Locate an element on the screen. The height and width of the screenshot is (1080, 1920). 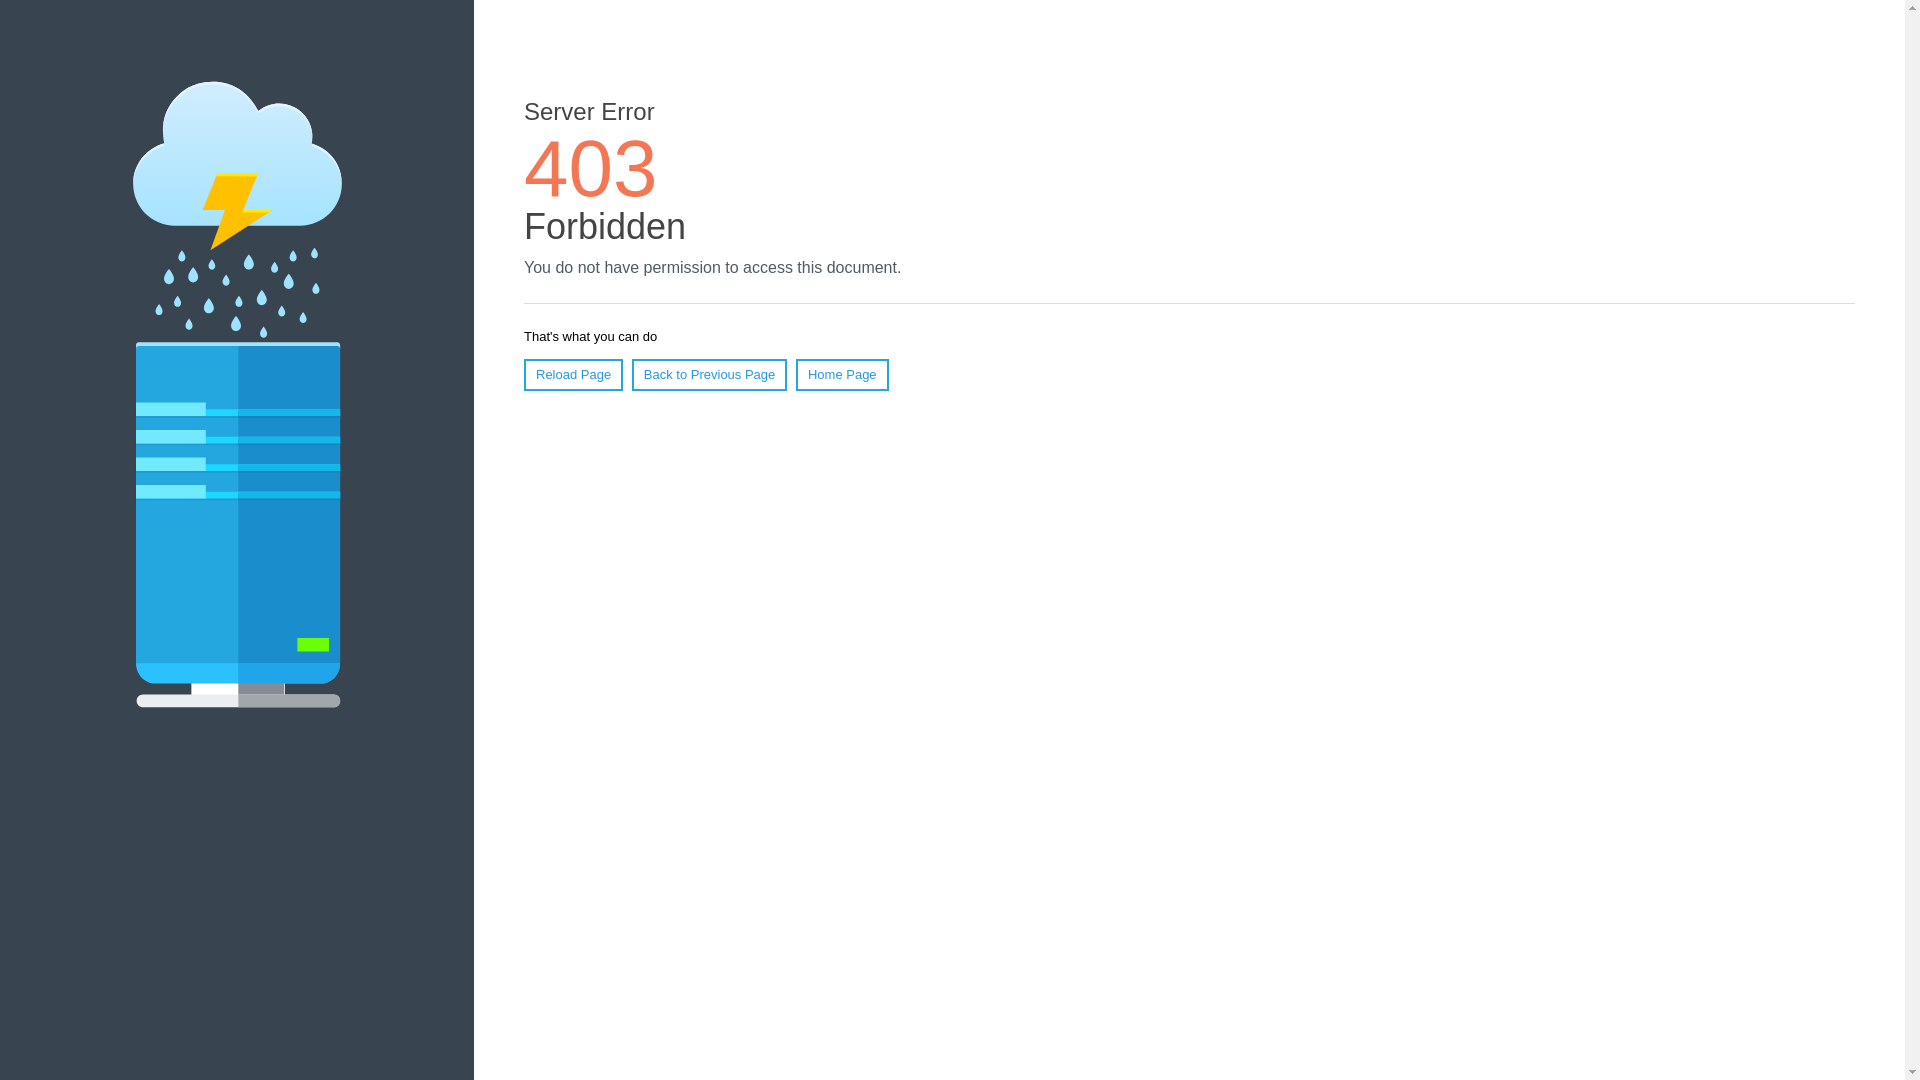
Back to Previous Page is located at coordinates (710, 375).